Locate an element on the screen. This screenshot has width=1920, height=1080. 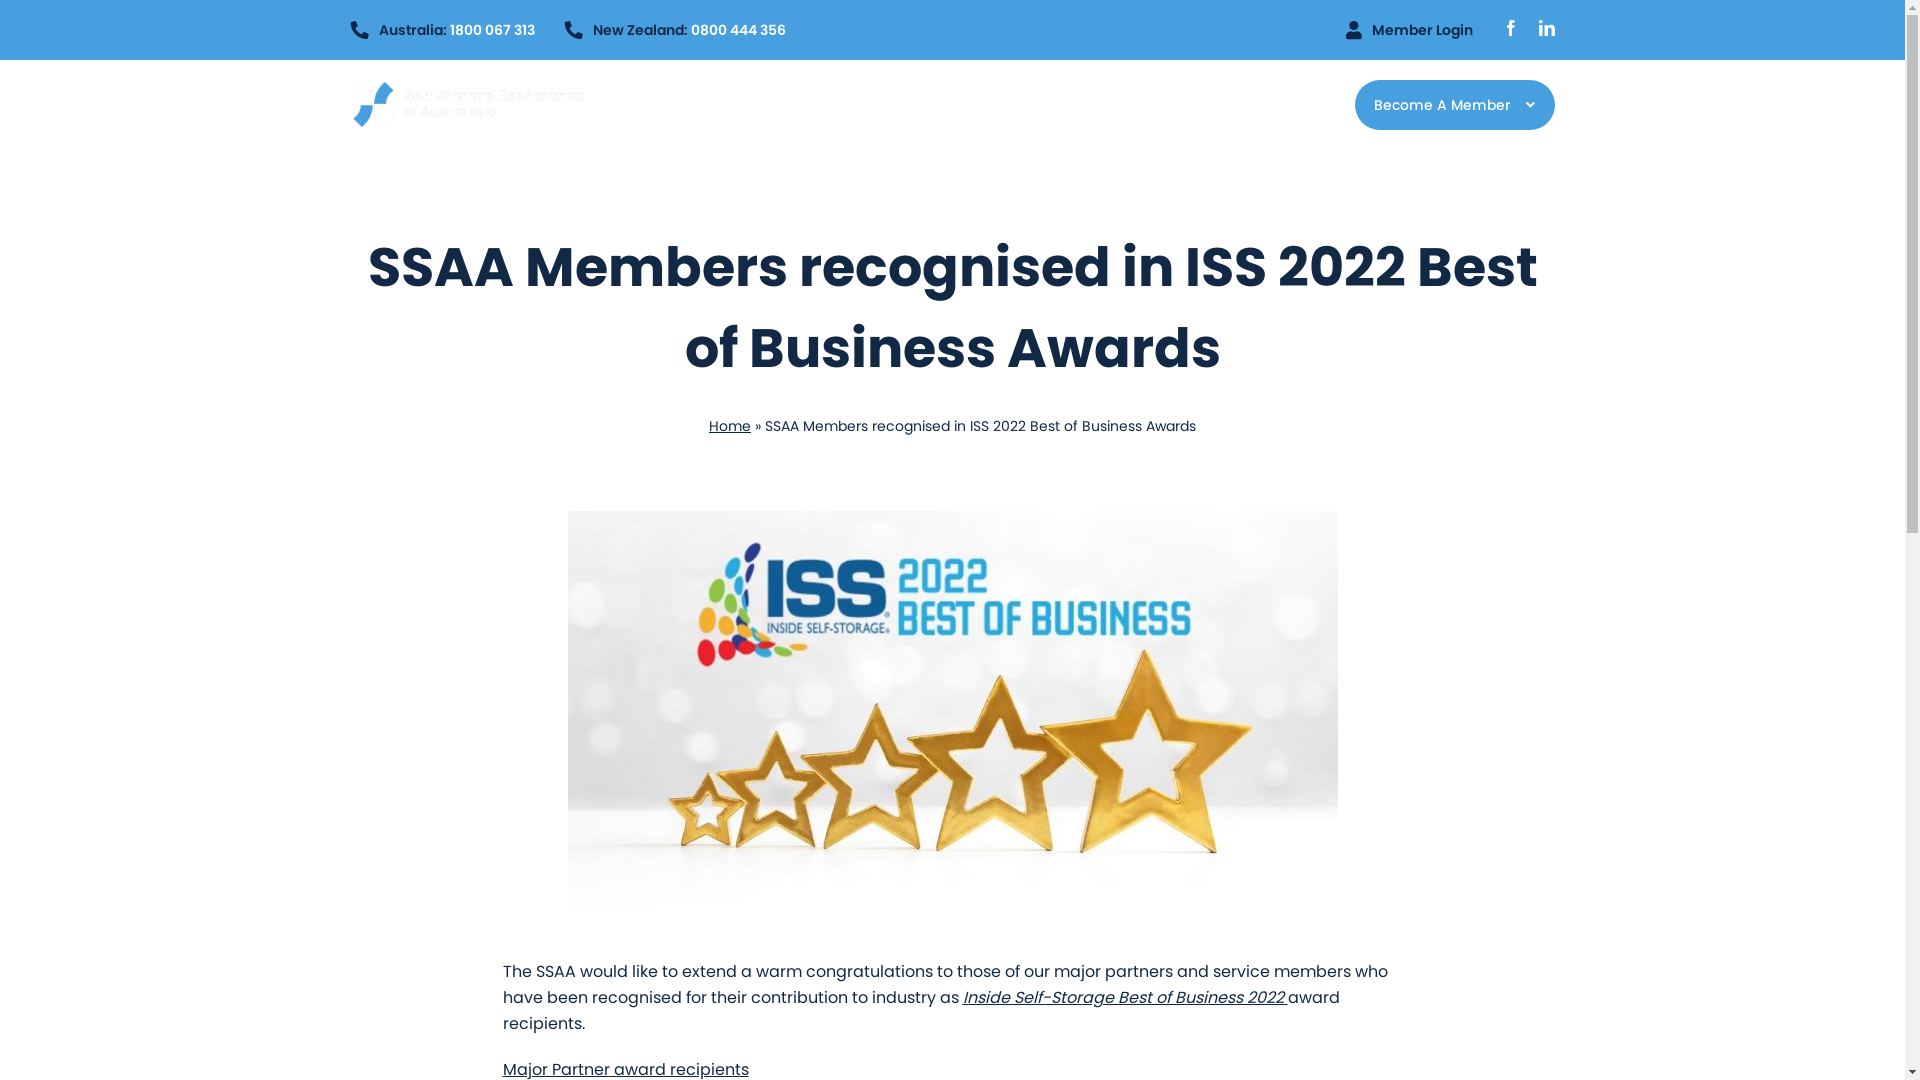
Become A Member is located at coordinates (1454, 105).